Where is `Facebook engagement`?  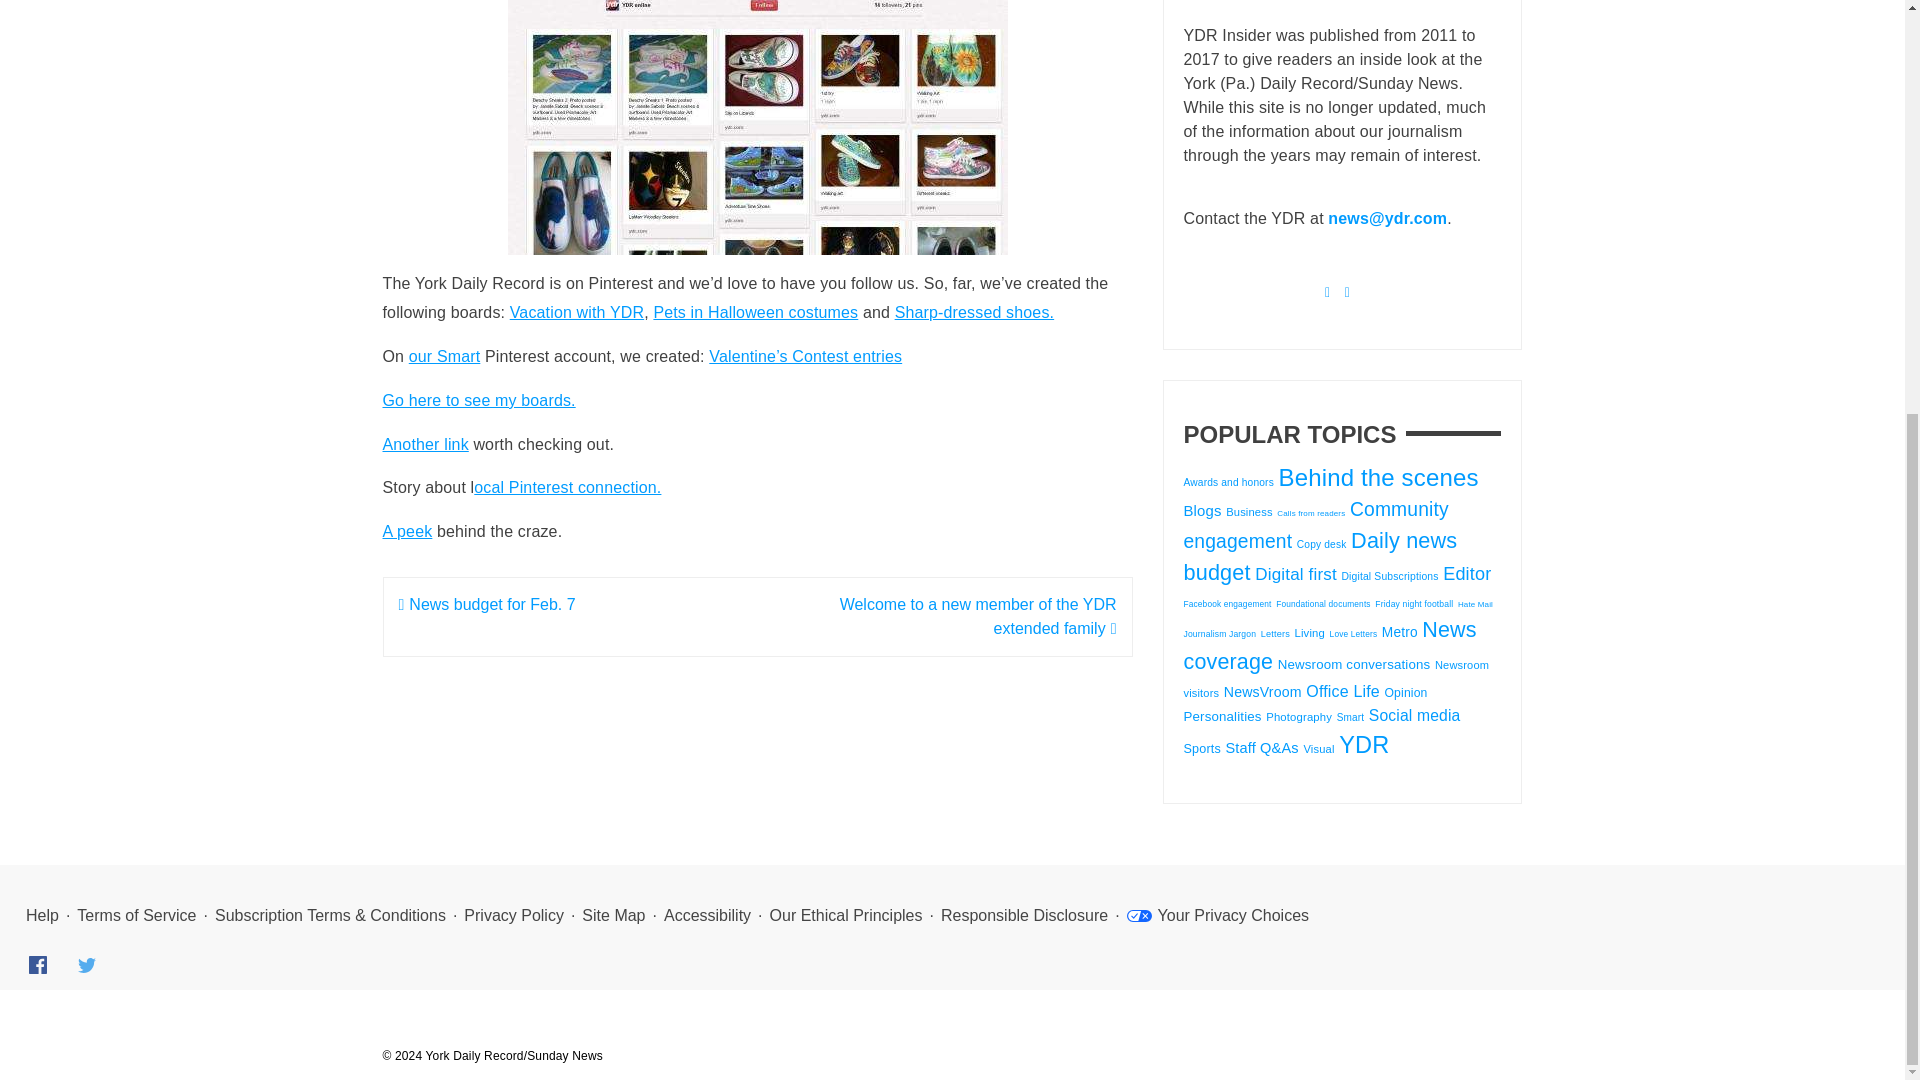 Facebook engagement is located at coordinates (1228, 604).